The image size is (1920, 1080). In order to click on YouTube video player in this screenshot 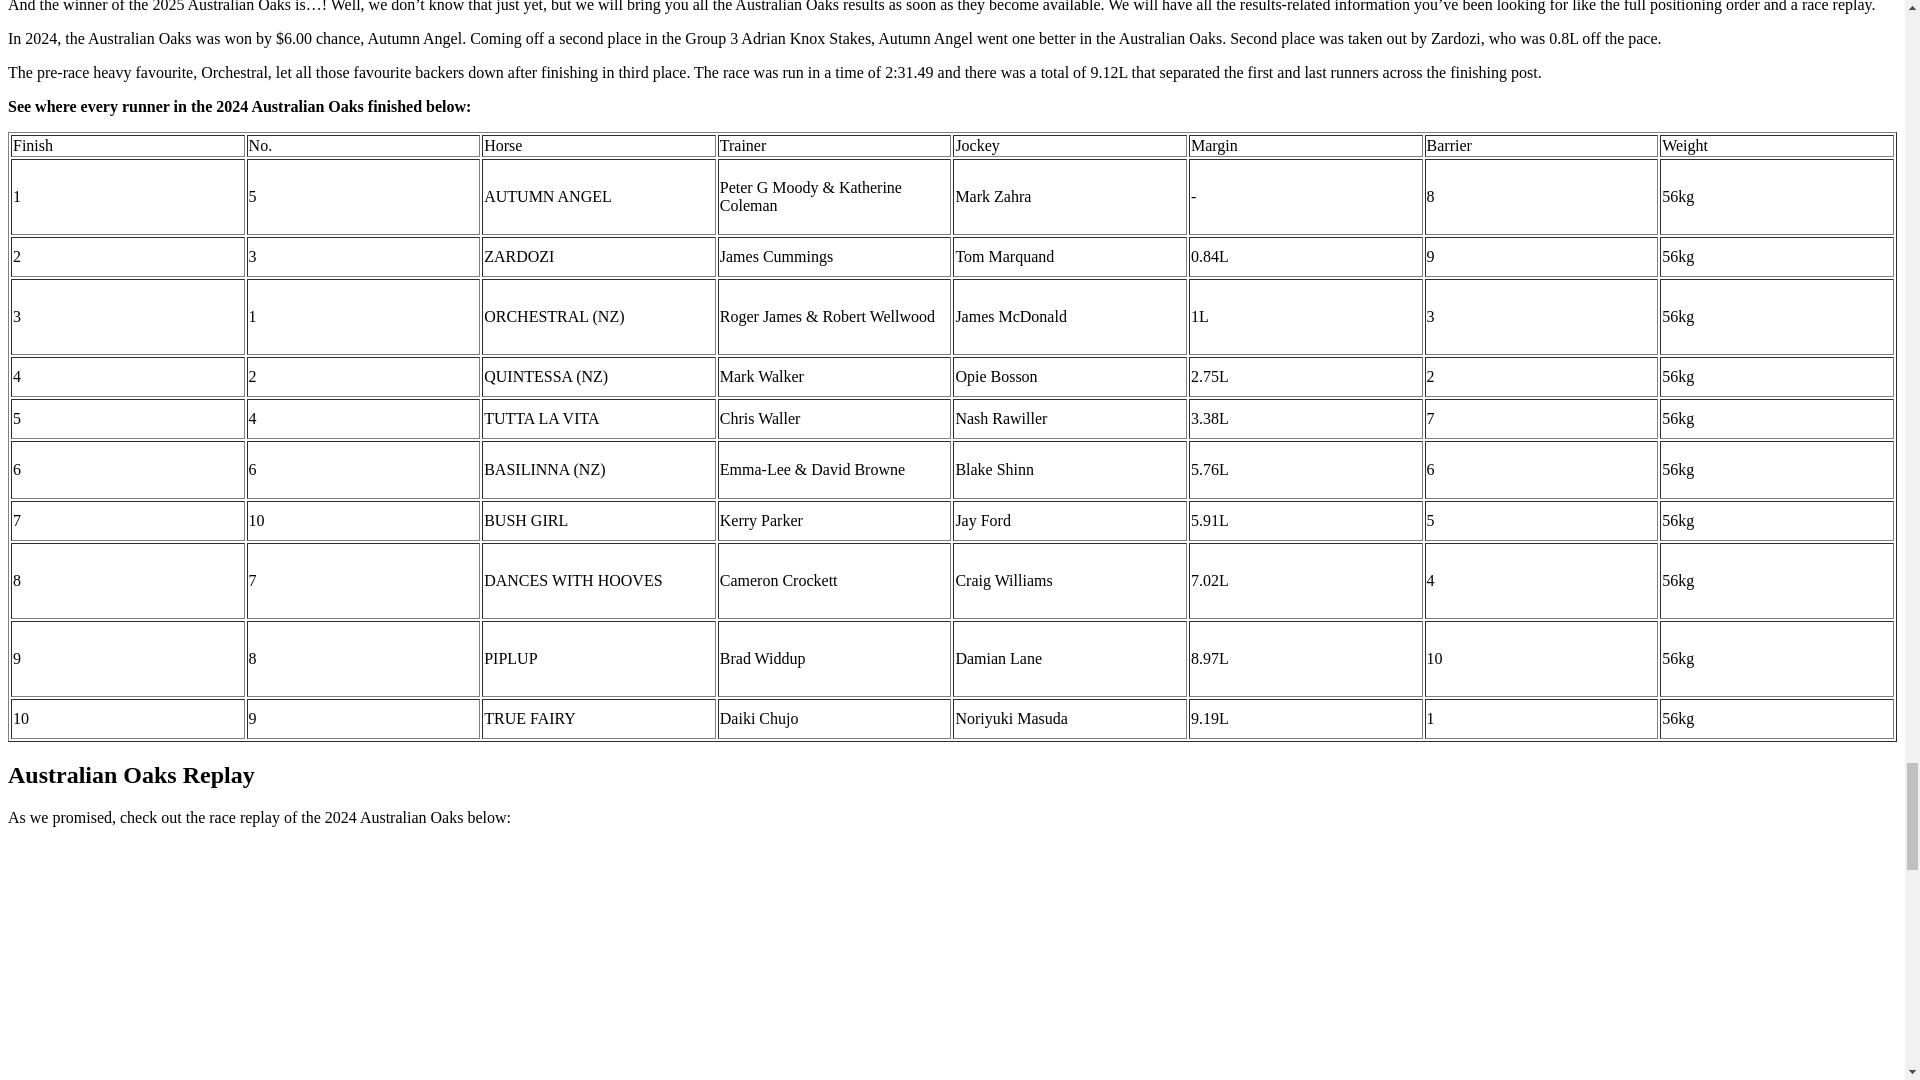, I will do `click(288, 962)`.